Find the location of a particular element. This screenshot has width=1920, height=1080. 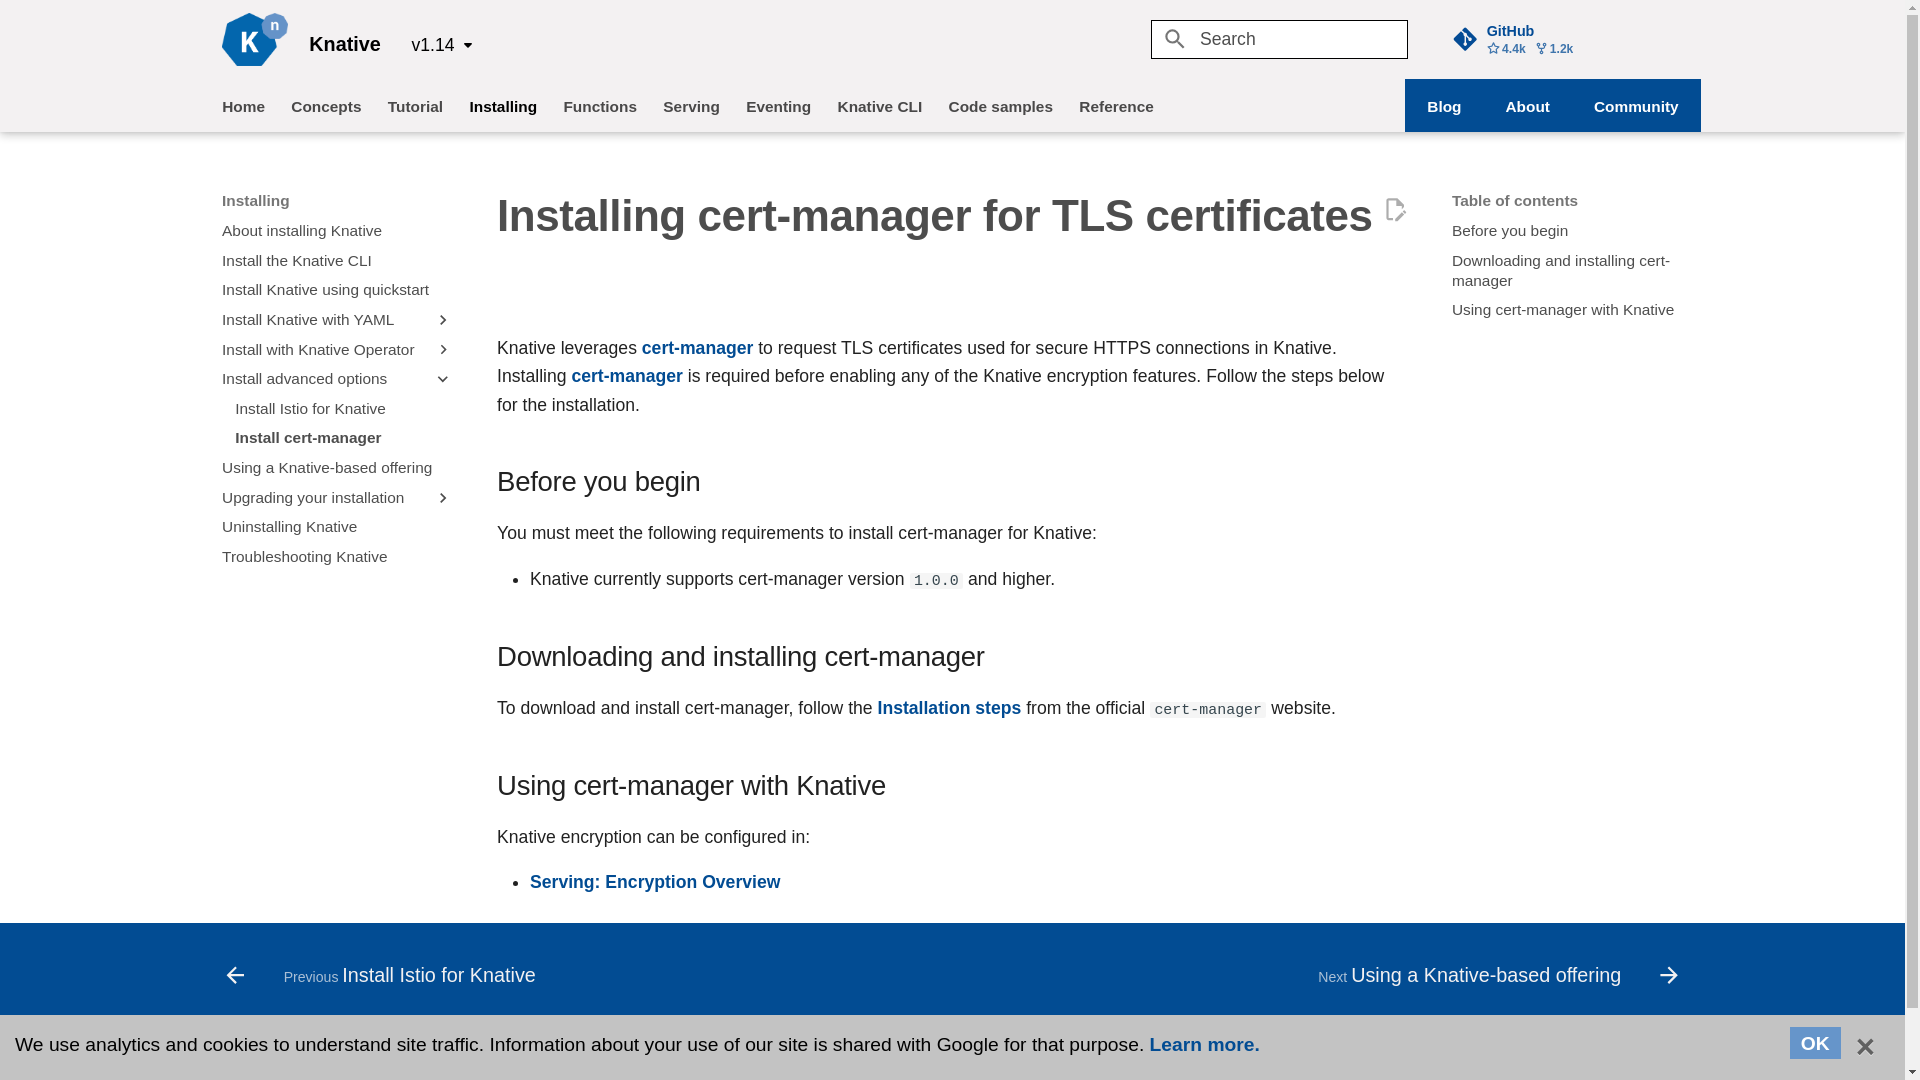

Code samples is located at coordinates (1000, 106).